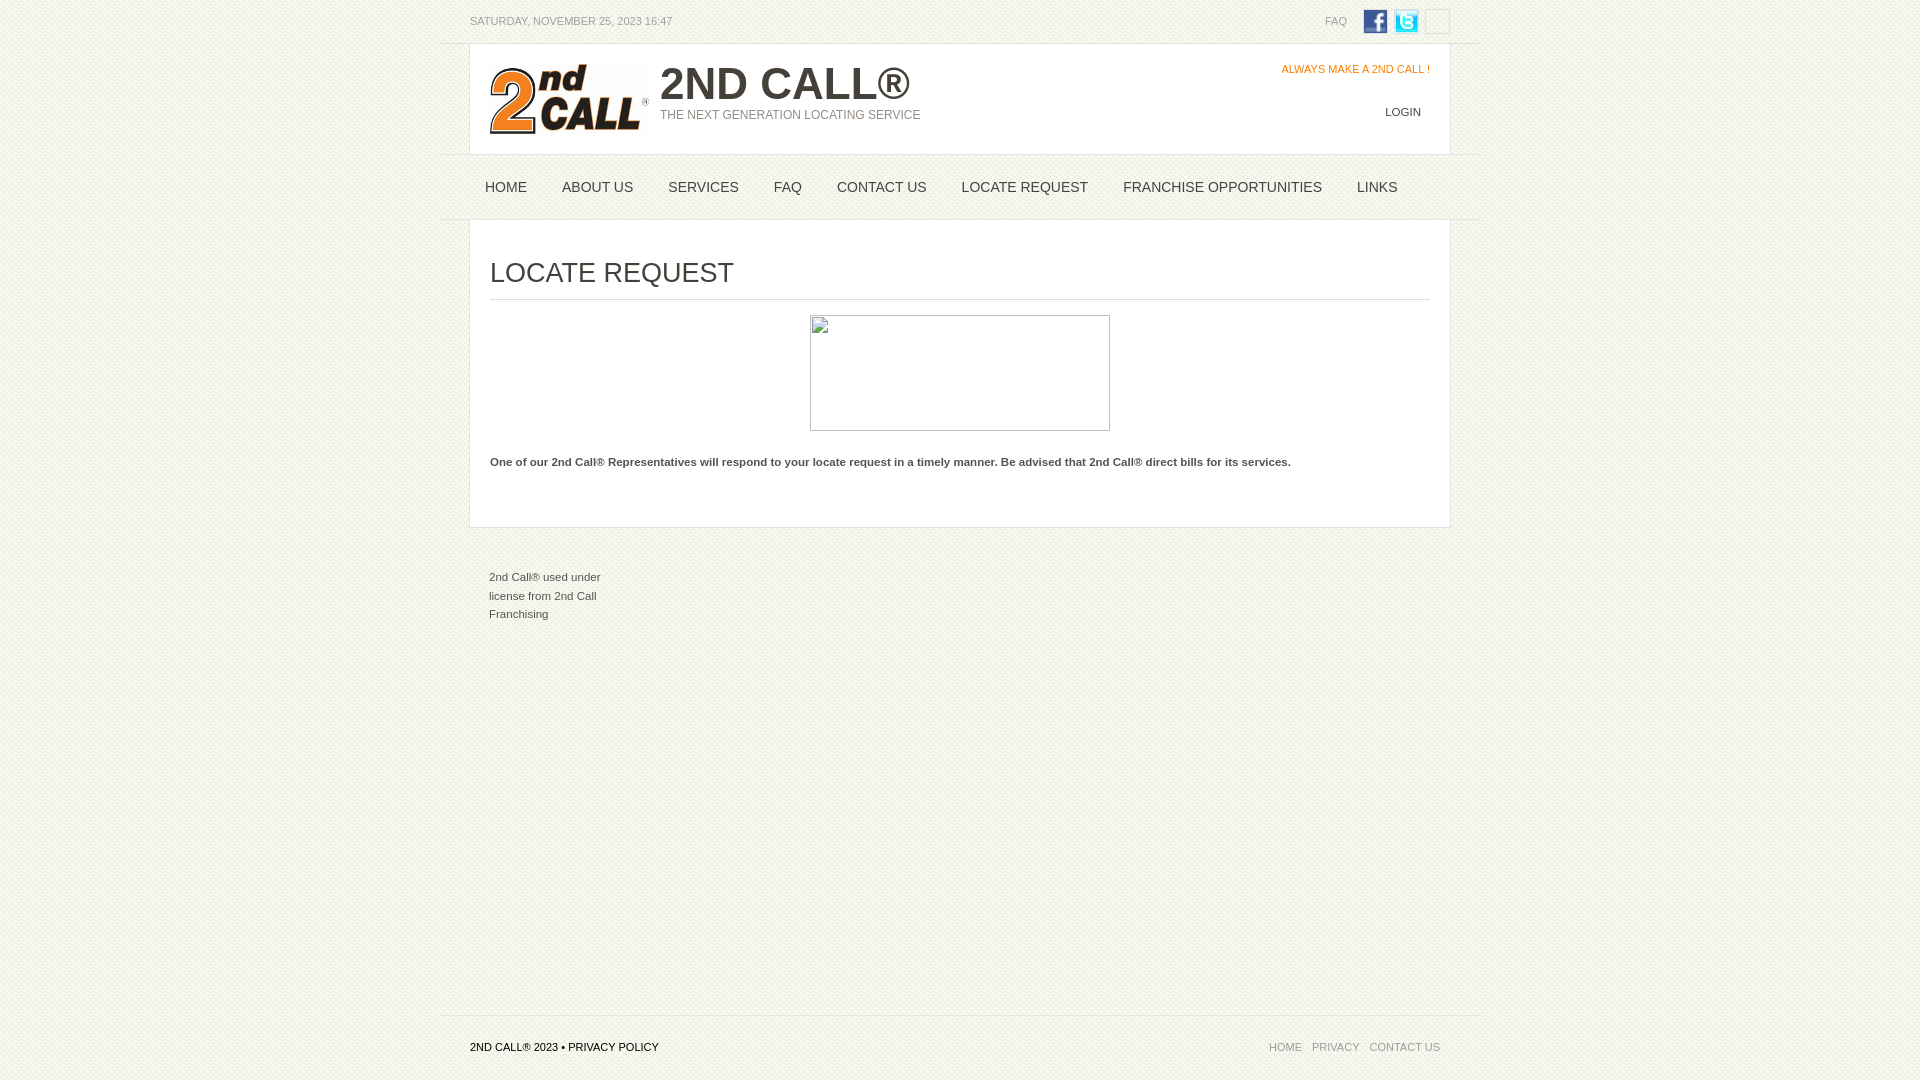  Describe the element at coordinates (1438, 22) in the screenshot. I see `RSS Feed` at that location.